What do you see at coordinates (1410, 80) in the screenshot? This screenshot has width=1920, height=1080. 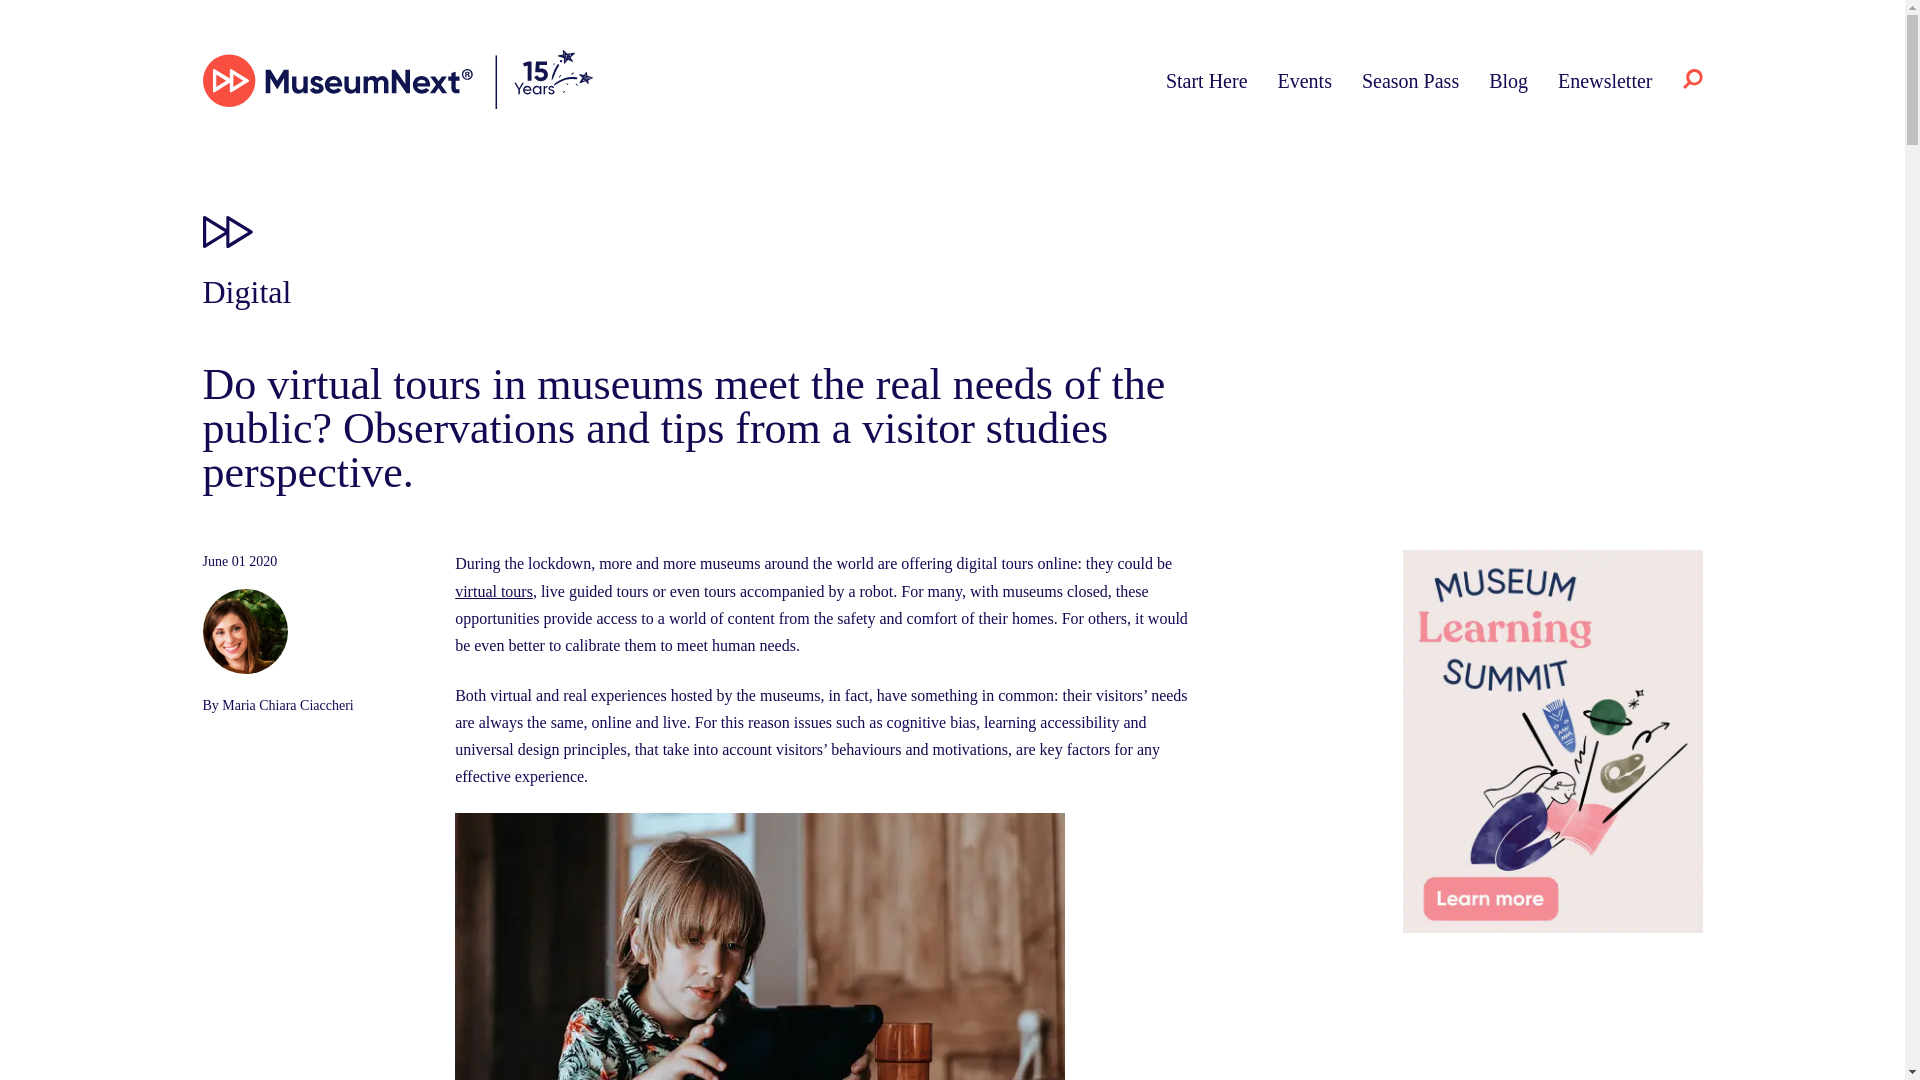 I see `Season Pass` at bounding box center [1410, 80].